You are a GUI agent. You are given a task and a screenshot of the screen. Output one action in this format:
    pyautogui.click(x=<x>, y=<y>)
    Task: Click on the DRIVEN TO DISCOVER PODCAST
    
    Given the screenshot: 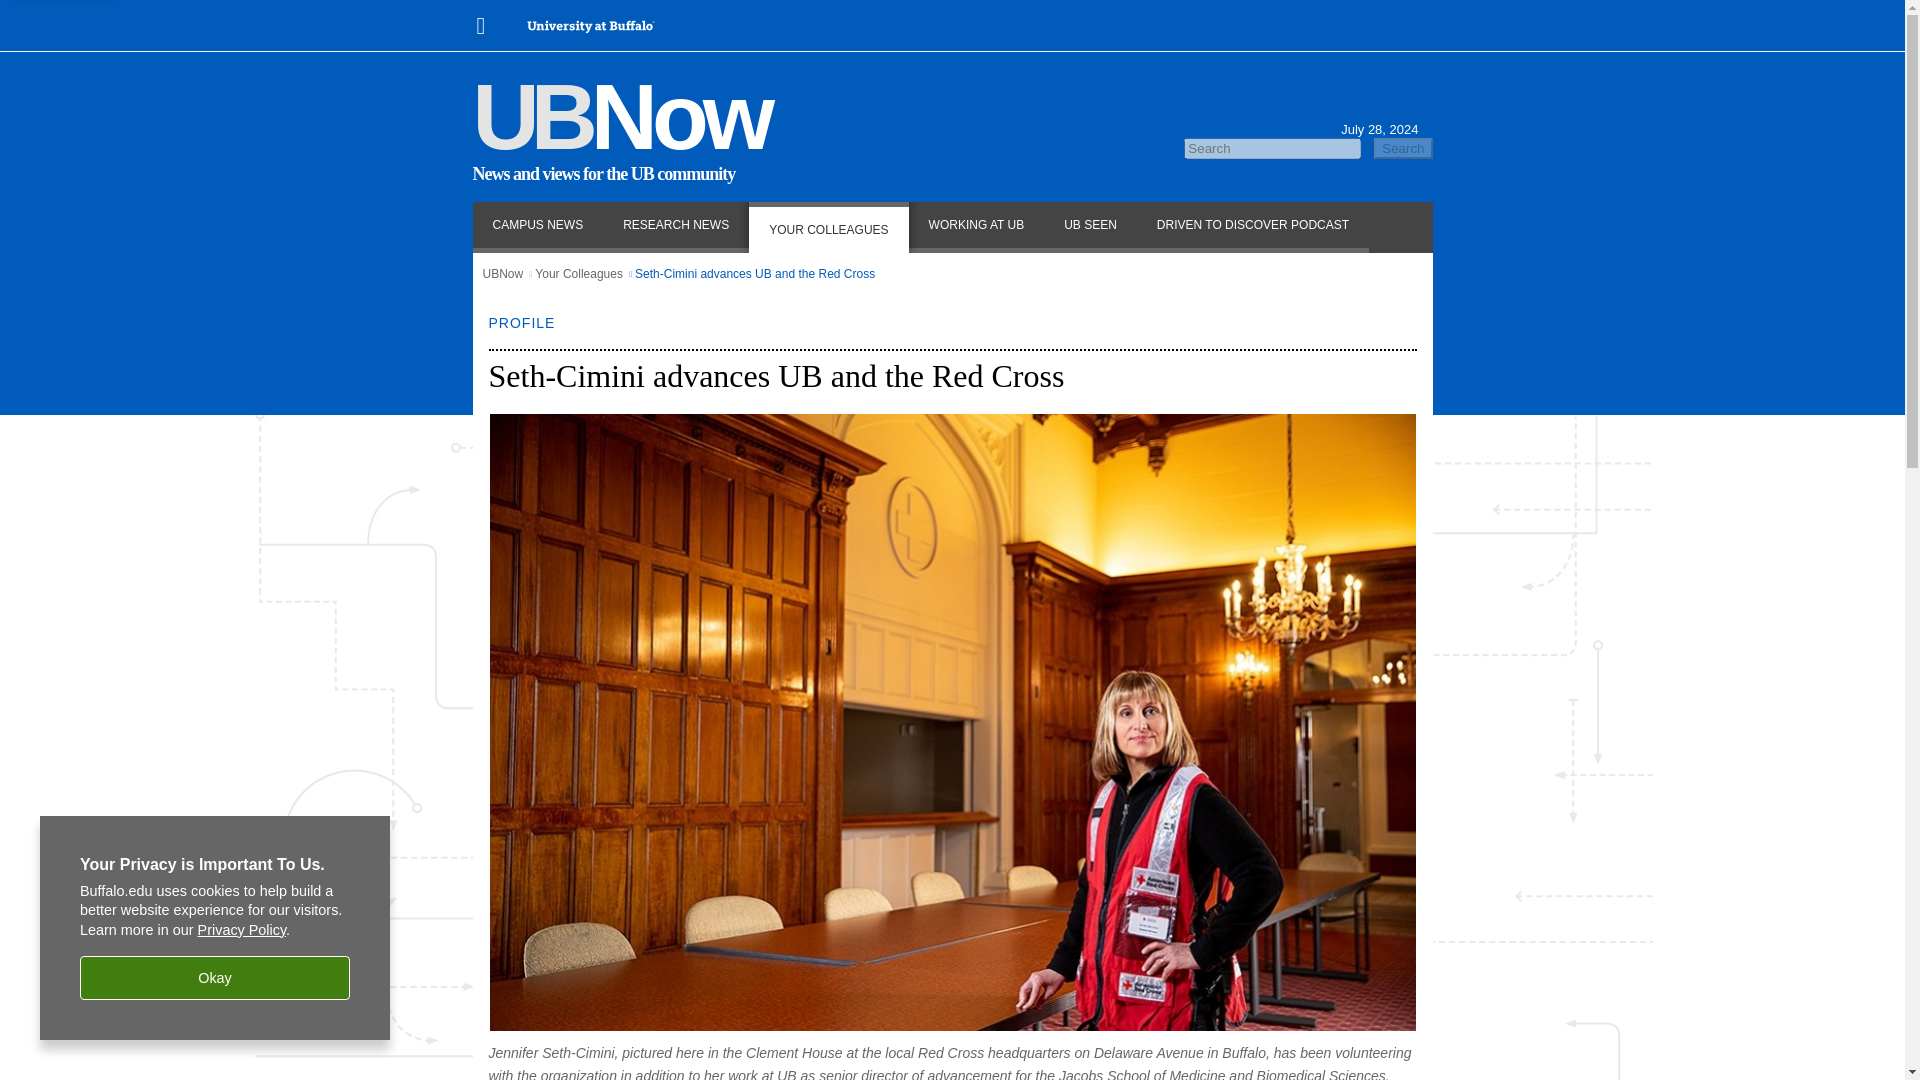 What is the action you would take?
    pyautogui.click(x=1252, y=226)
    